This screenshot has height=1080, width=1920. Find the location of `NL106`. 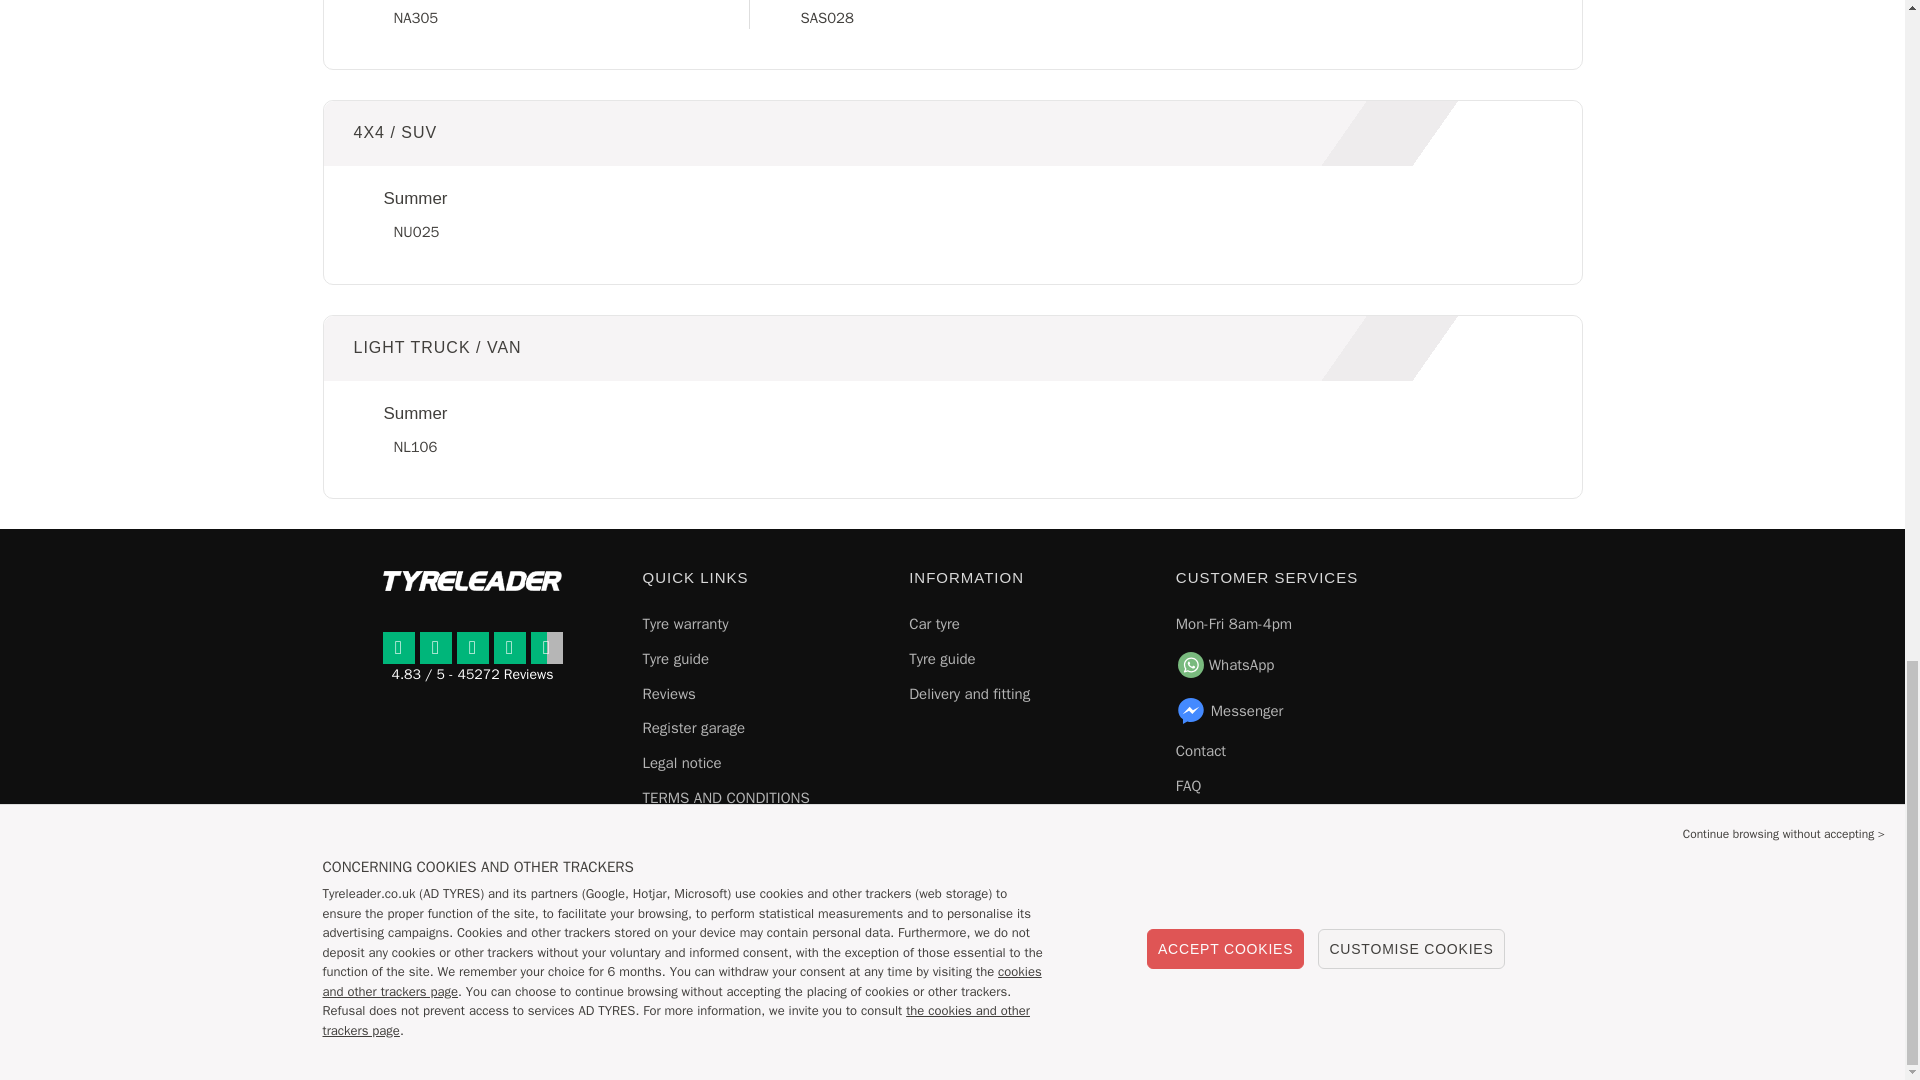

NL106 is located at coordinates (415, 446).